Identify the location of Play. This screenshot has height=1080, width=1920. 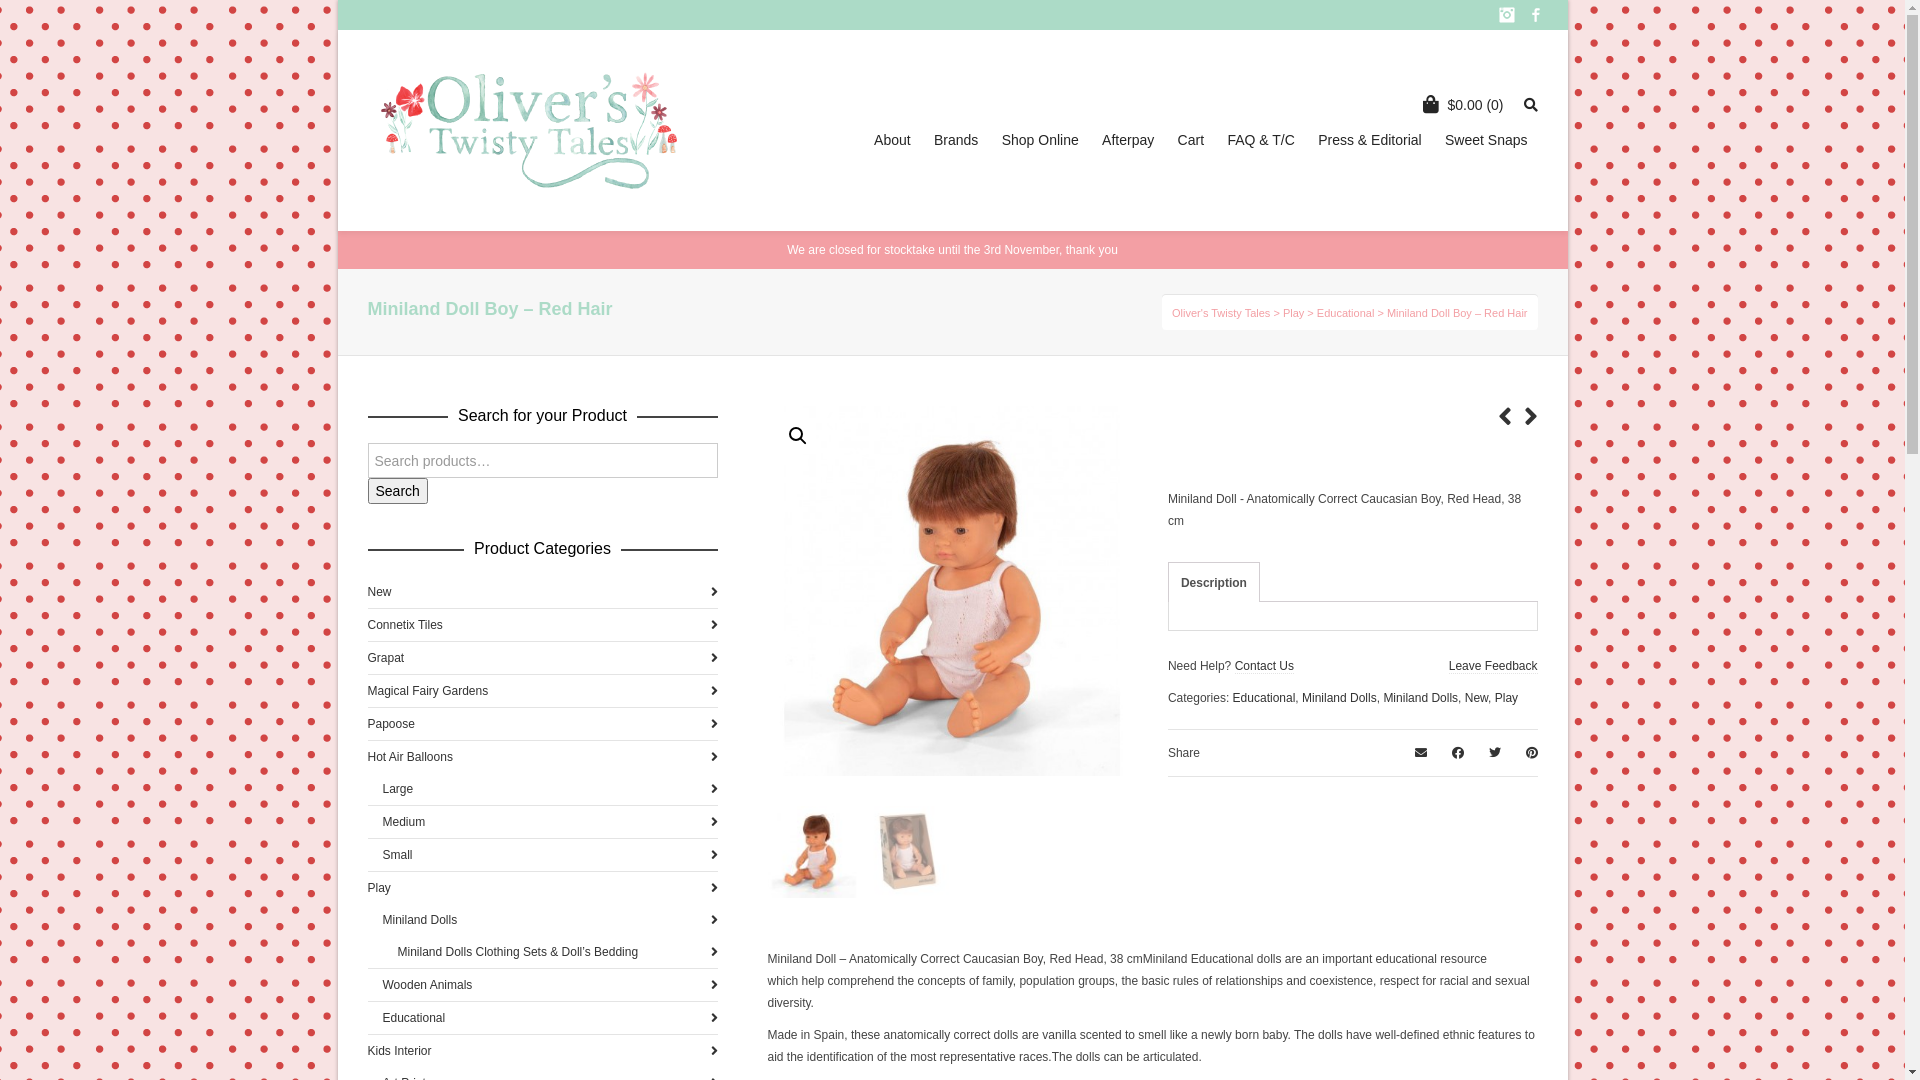
(1506, 698).